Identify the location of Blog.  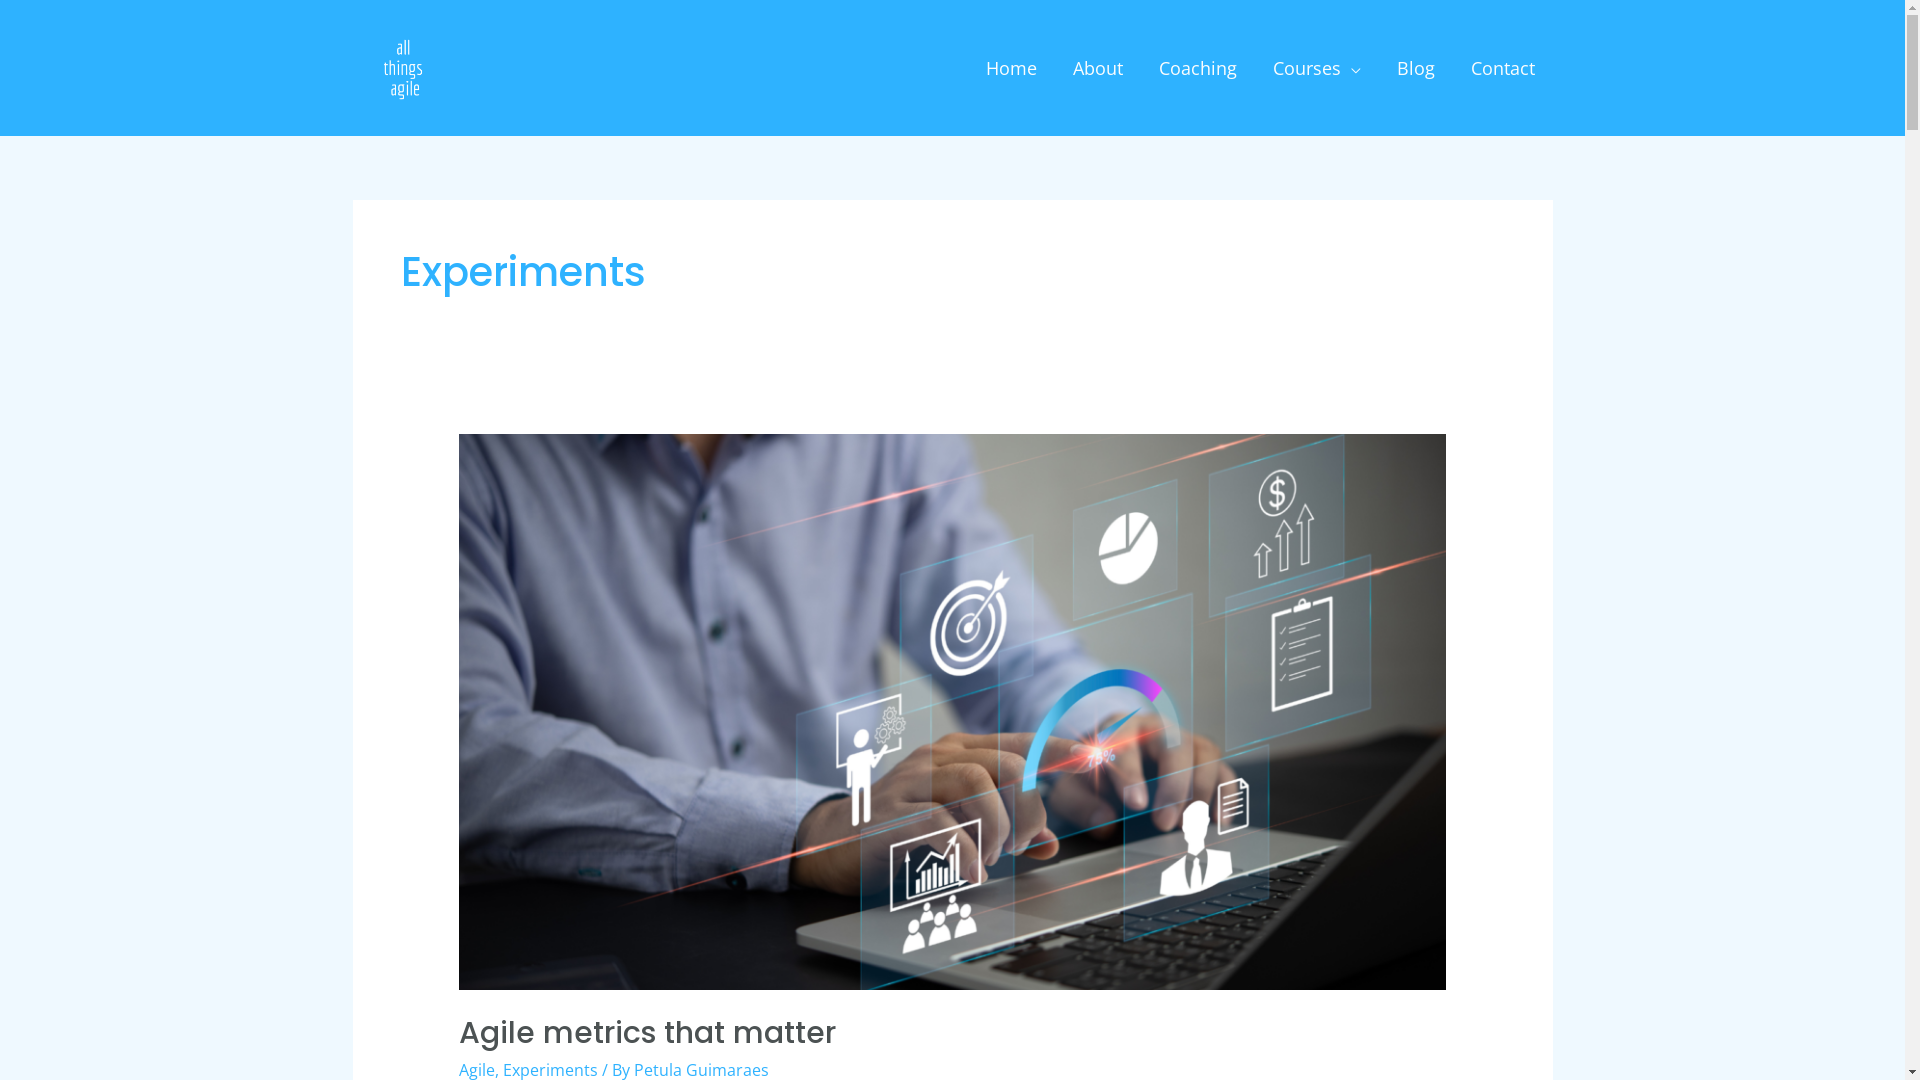
(1415, 68).